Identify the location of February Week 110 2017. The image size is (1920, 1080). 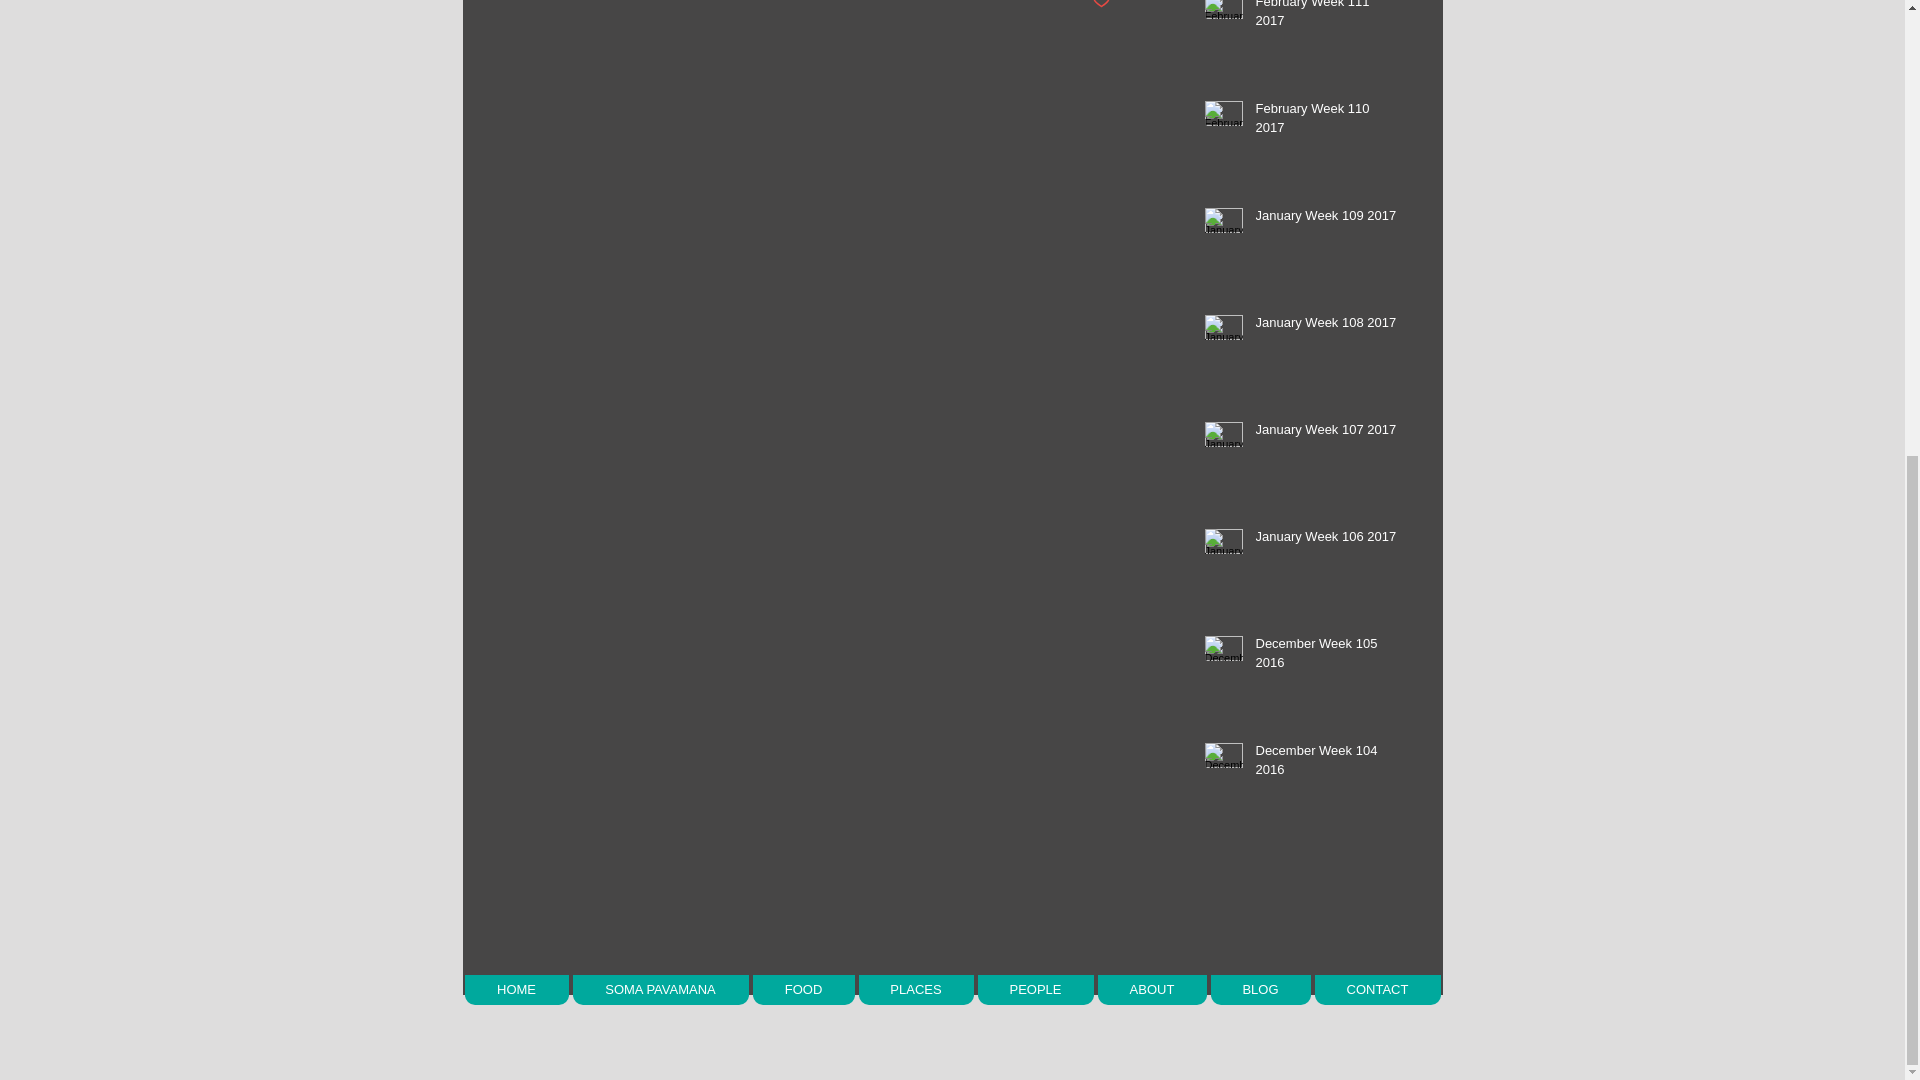
(1327, 122).